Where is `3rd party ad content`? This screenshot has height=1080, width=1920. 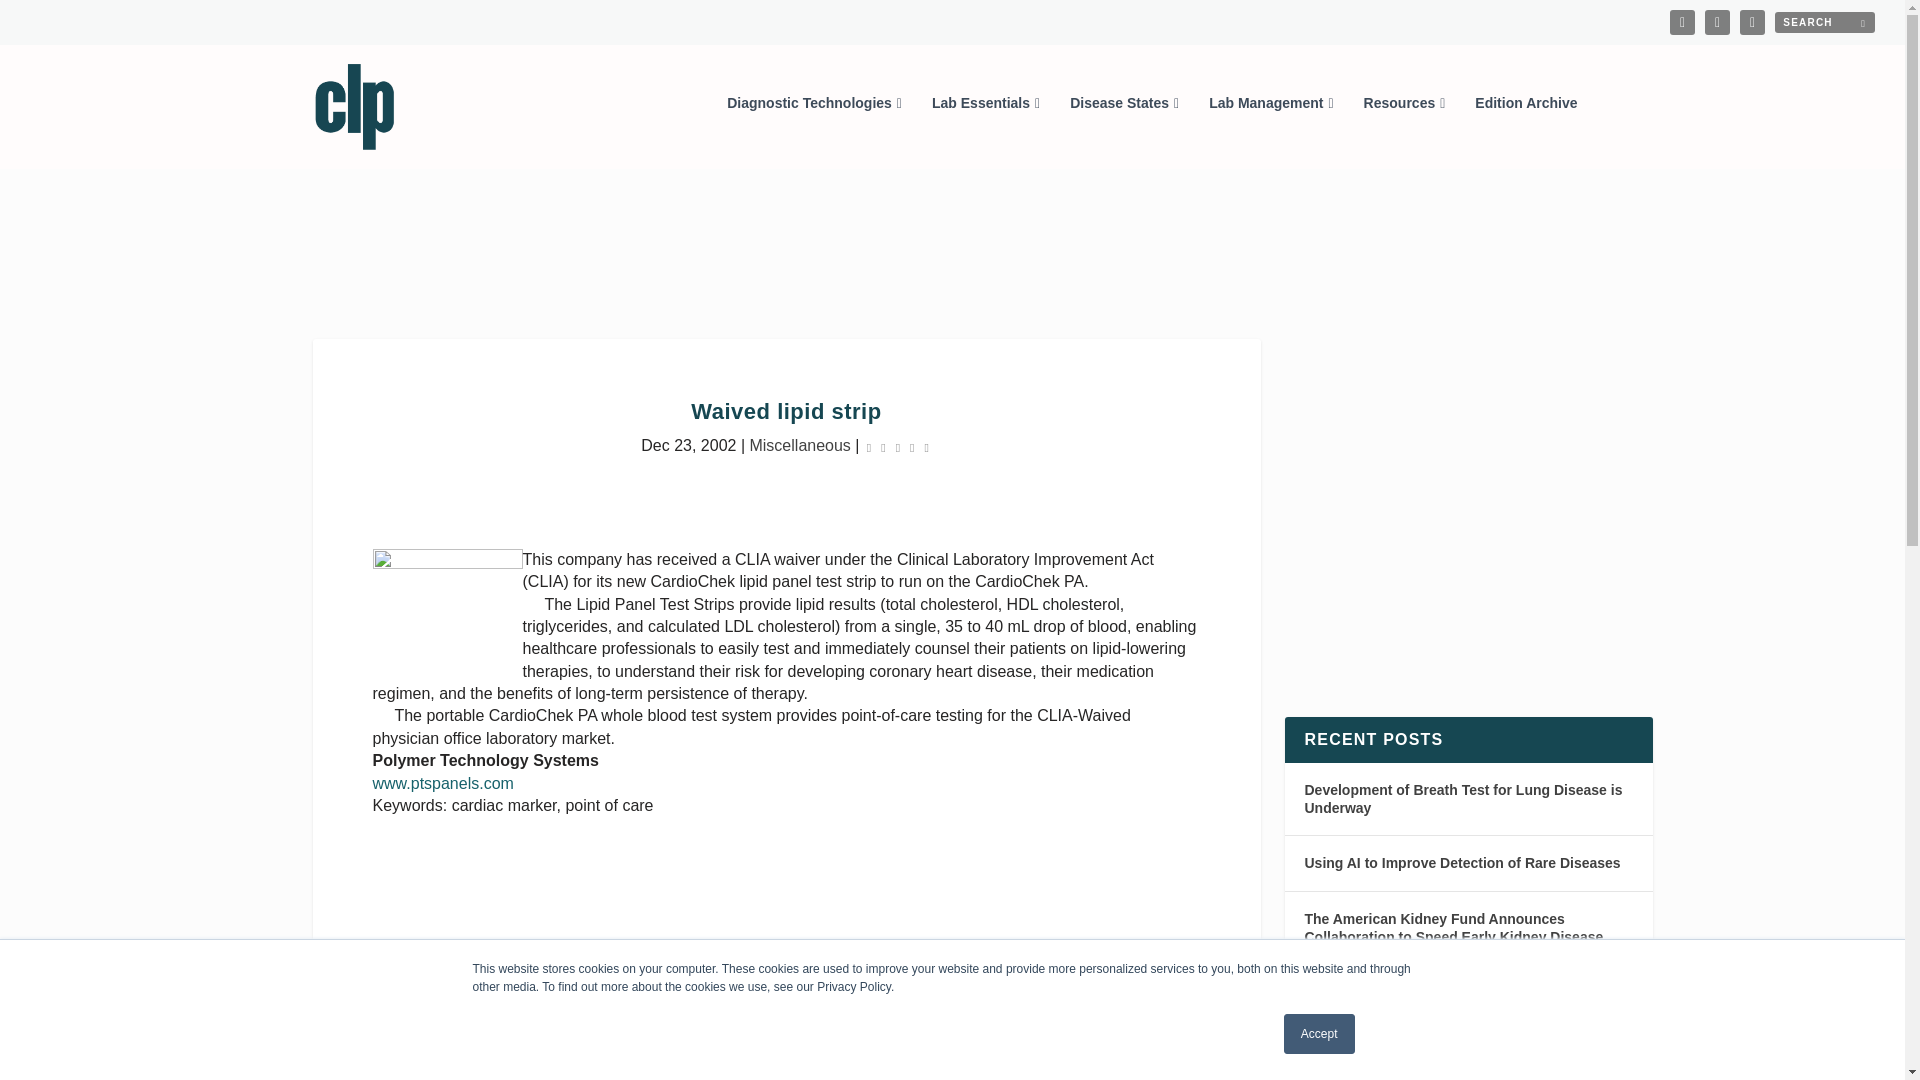 3rd party ad content is located at coordinates (786, 1047).